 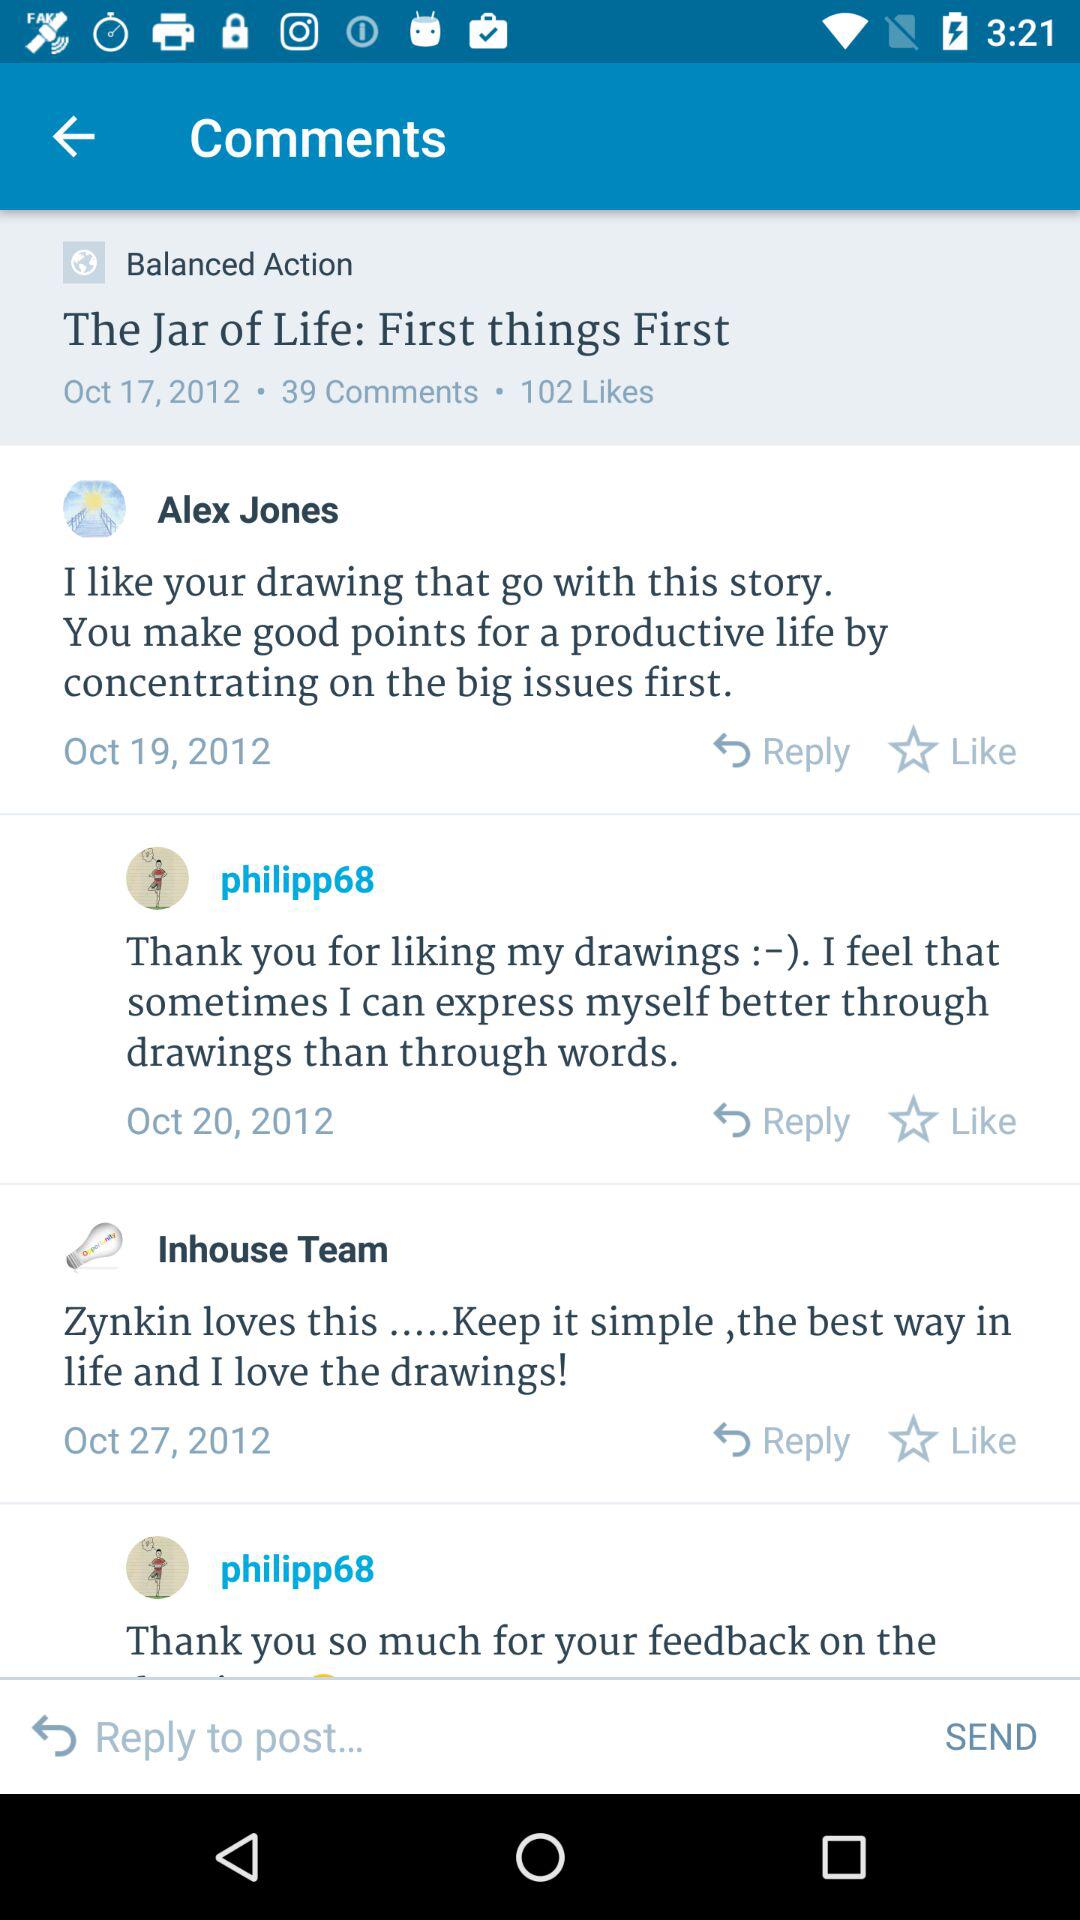 I want to click on reply back, so click(x=730, y=750).